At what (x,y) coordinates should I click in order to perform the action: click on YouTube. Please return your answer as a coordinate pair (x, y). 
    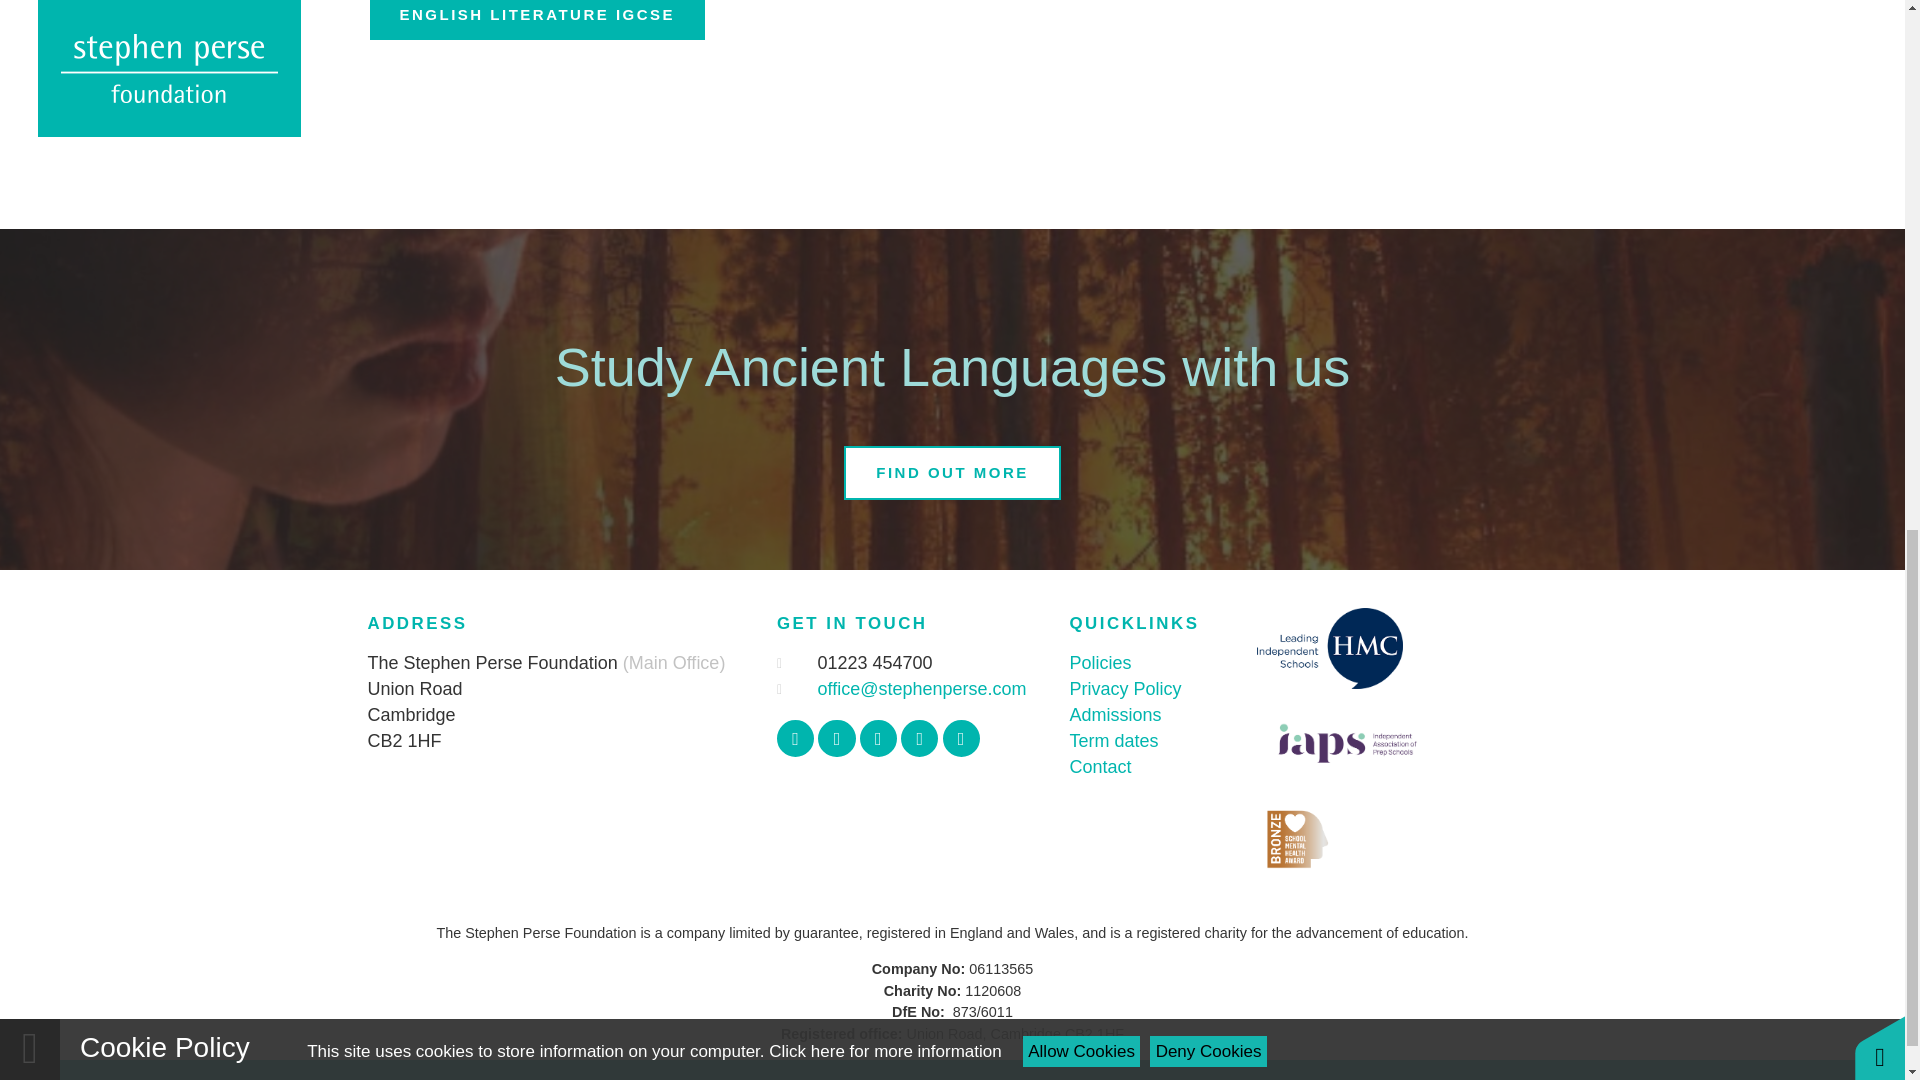
    Looking at the image, I should click on (919, 738).